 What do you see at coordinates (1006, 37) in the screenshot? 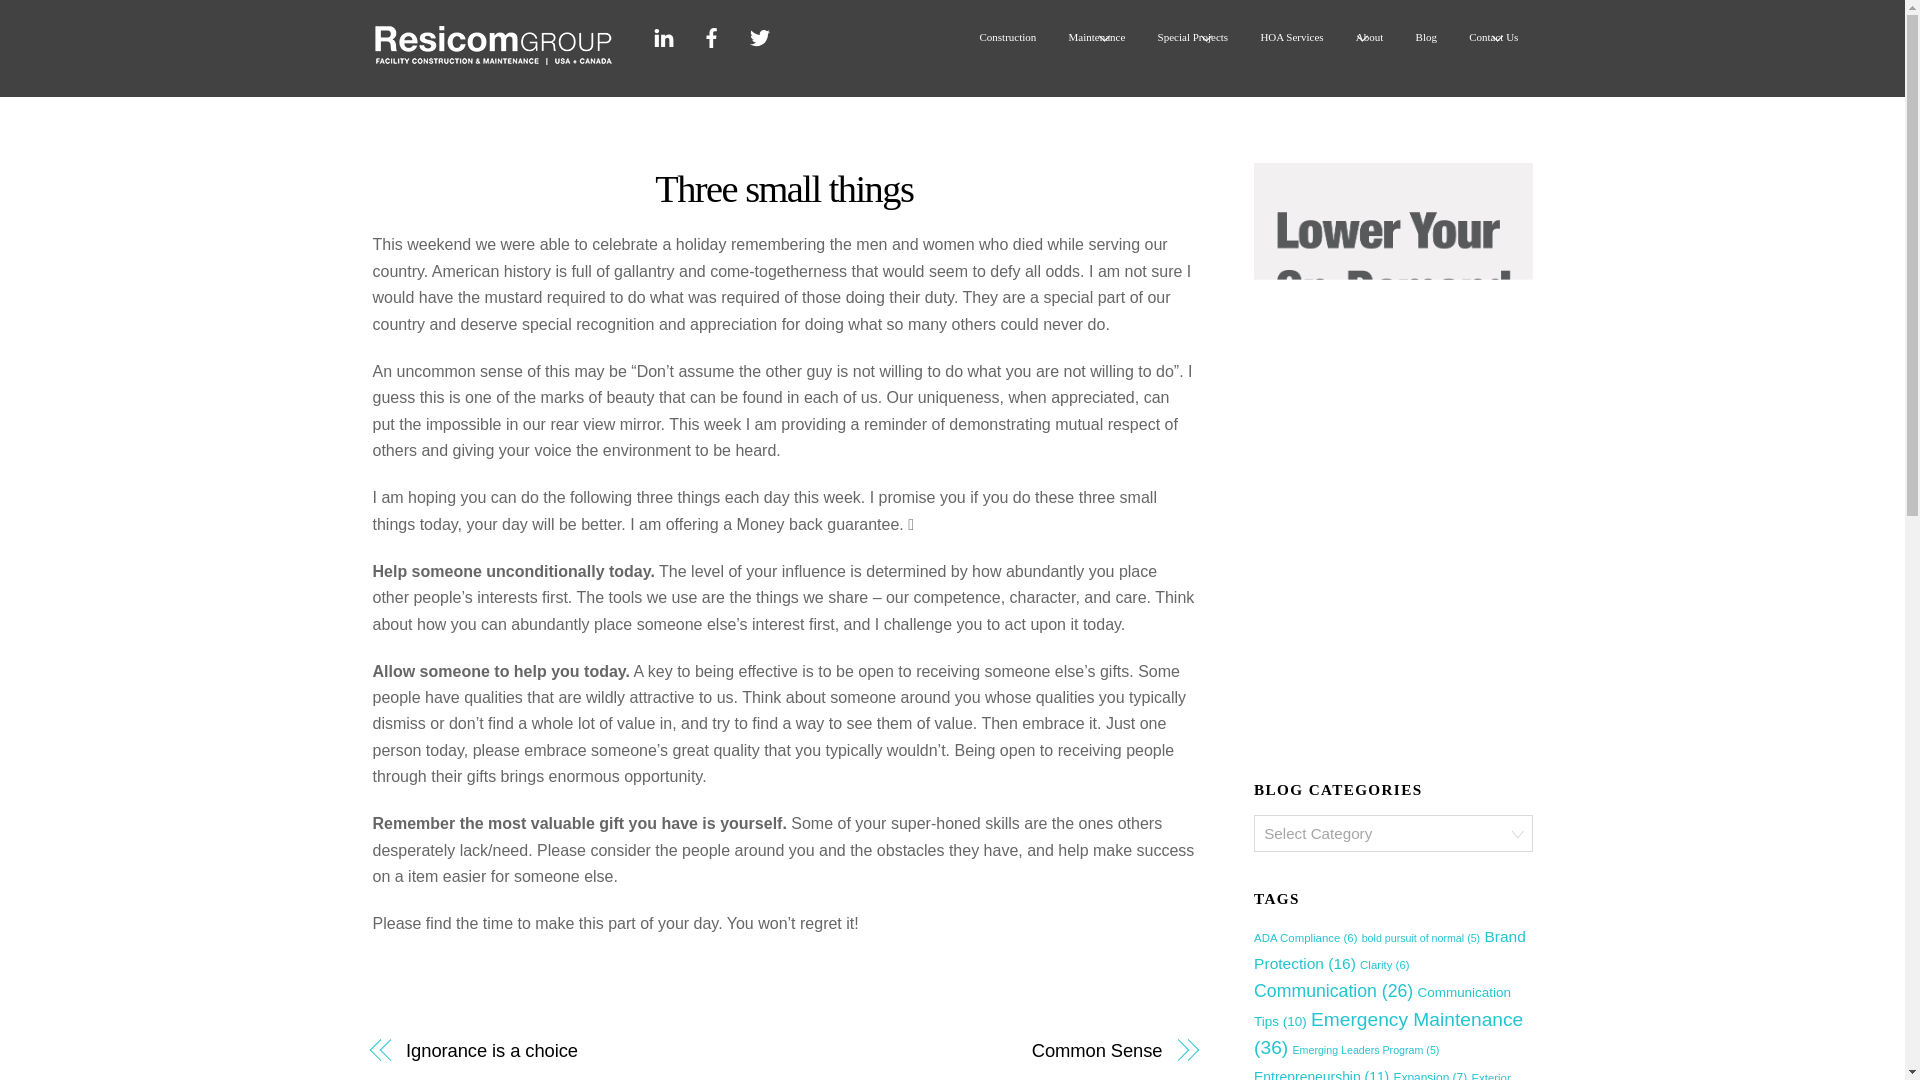
I see `Construction` at bounding box center [1006, 37].